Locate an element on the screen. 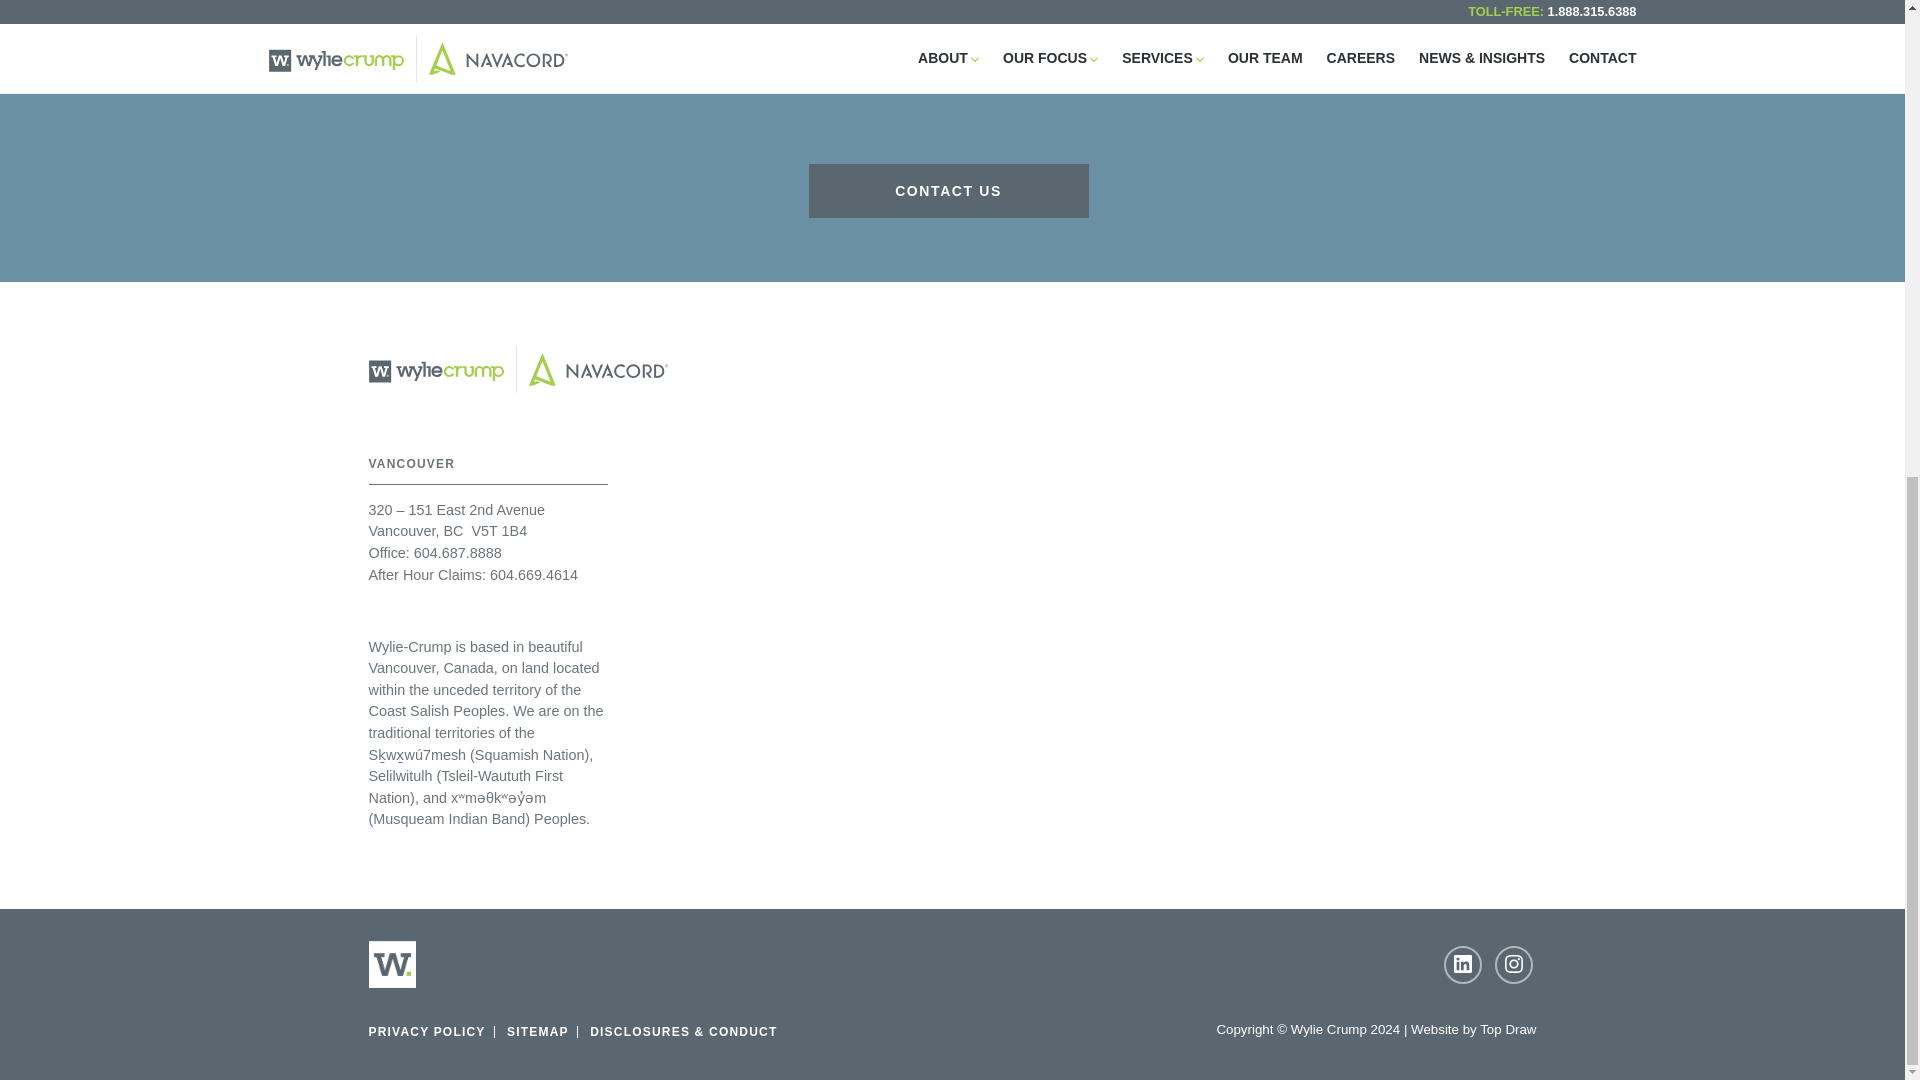 The image size is (1920, 1080). SITEMAP is located at coordinates (537, 1031).